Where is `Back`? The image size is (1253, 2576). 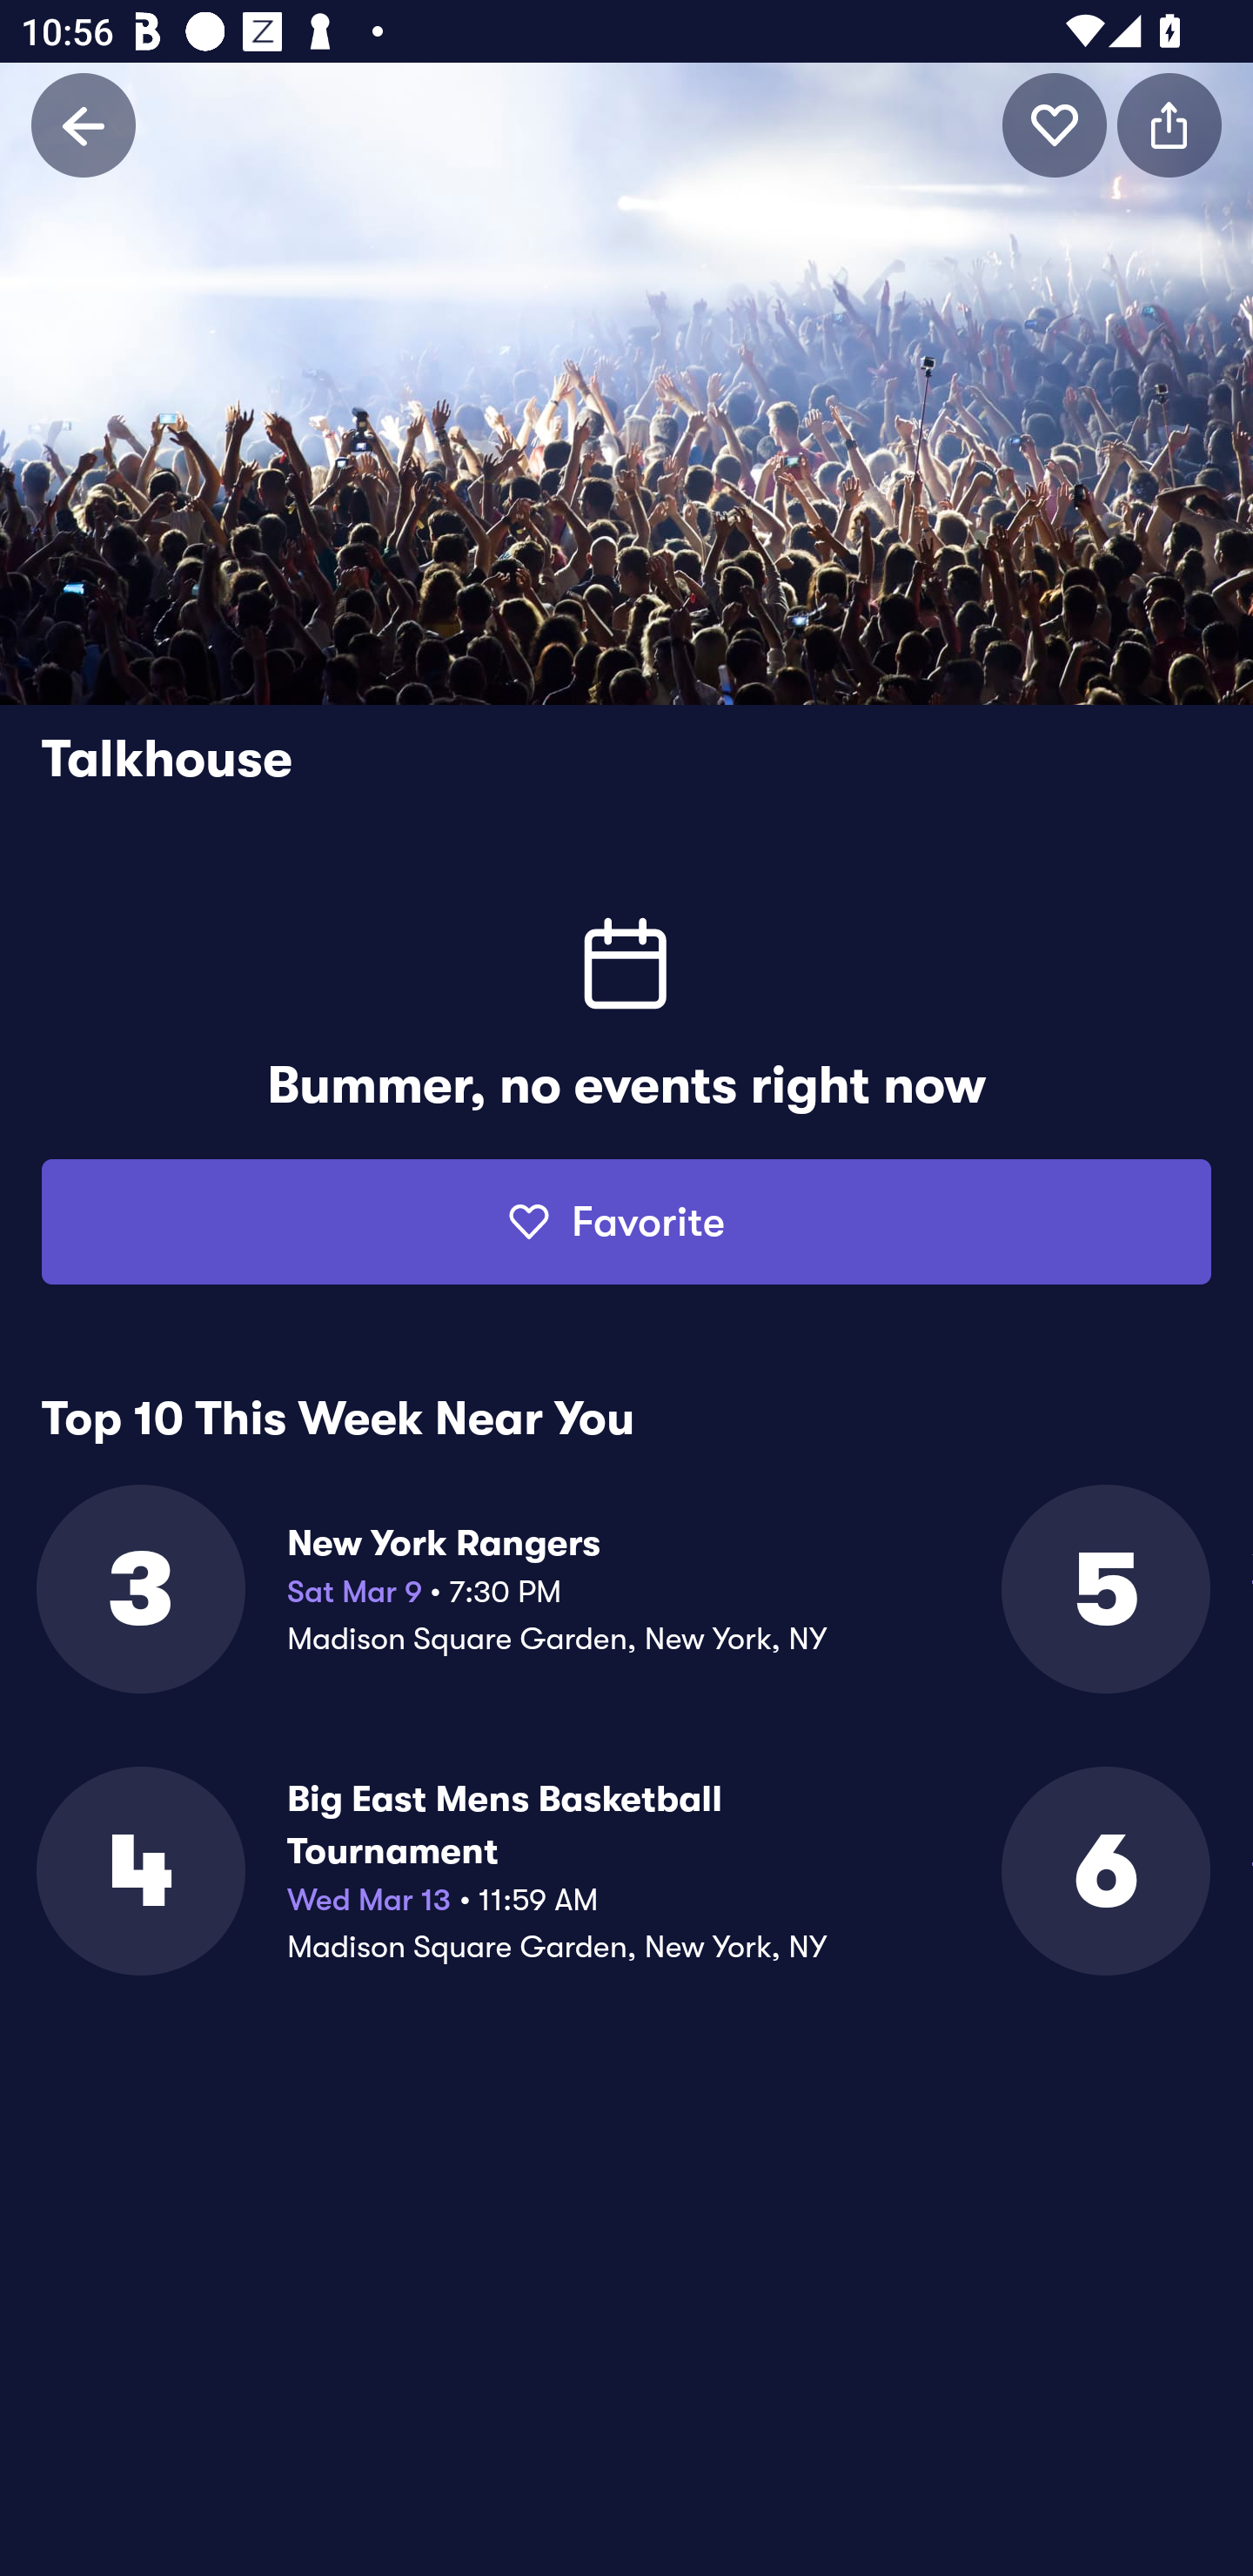
Back is located at coordinates (84, 124).